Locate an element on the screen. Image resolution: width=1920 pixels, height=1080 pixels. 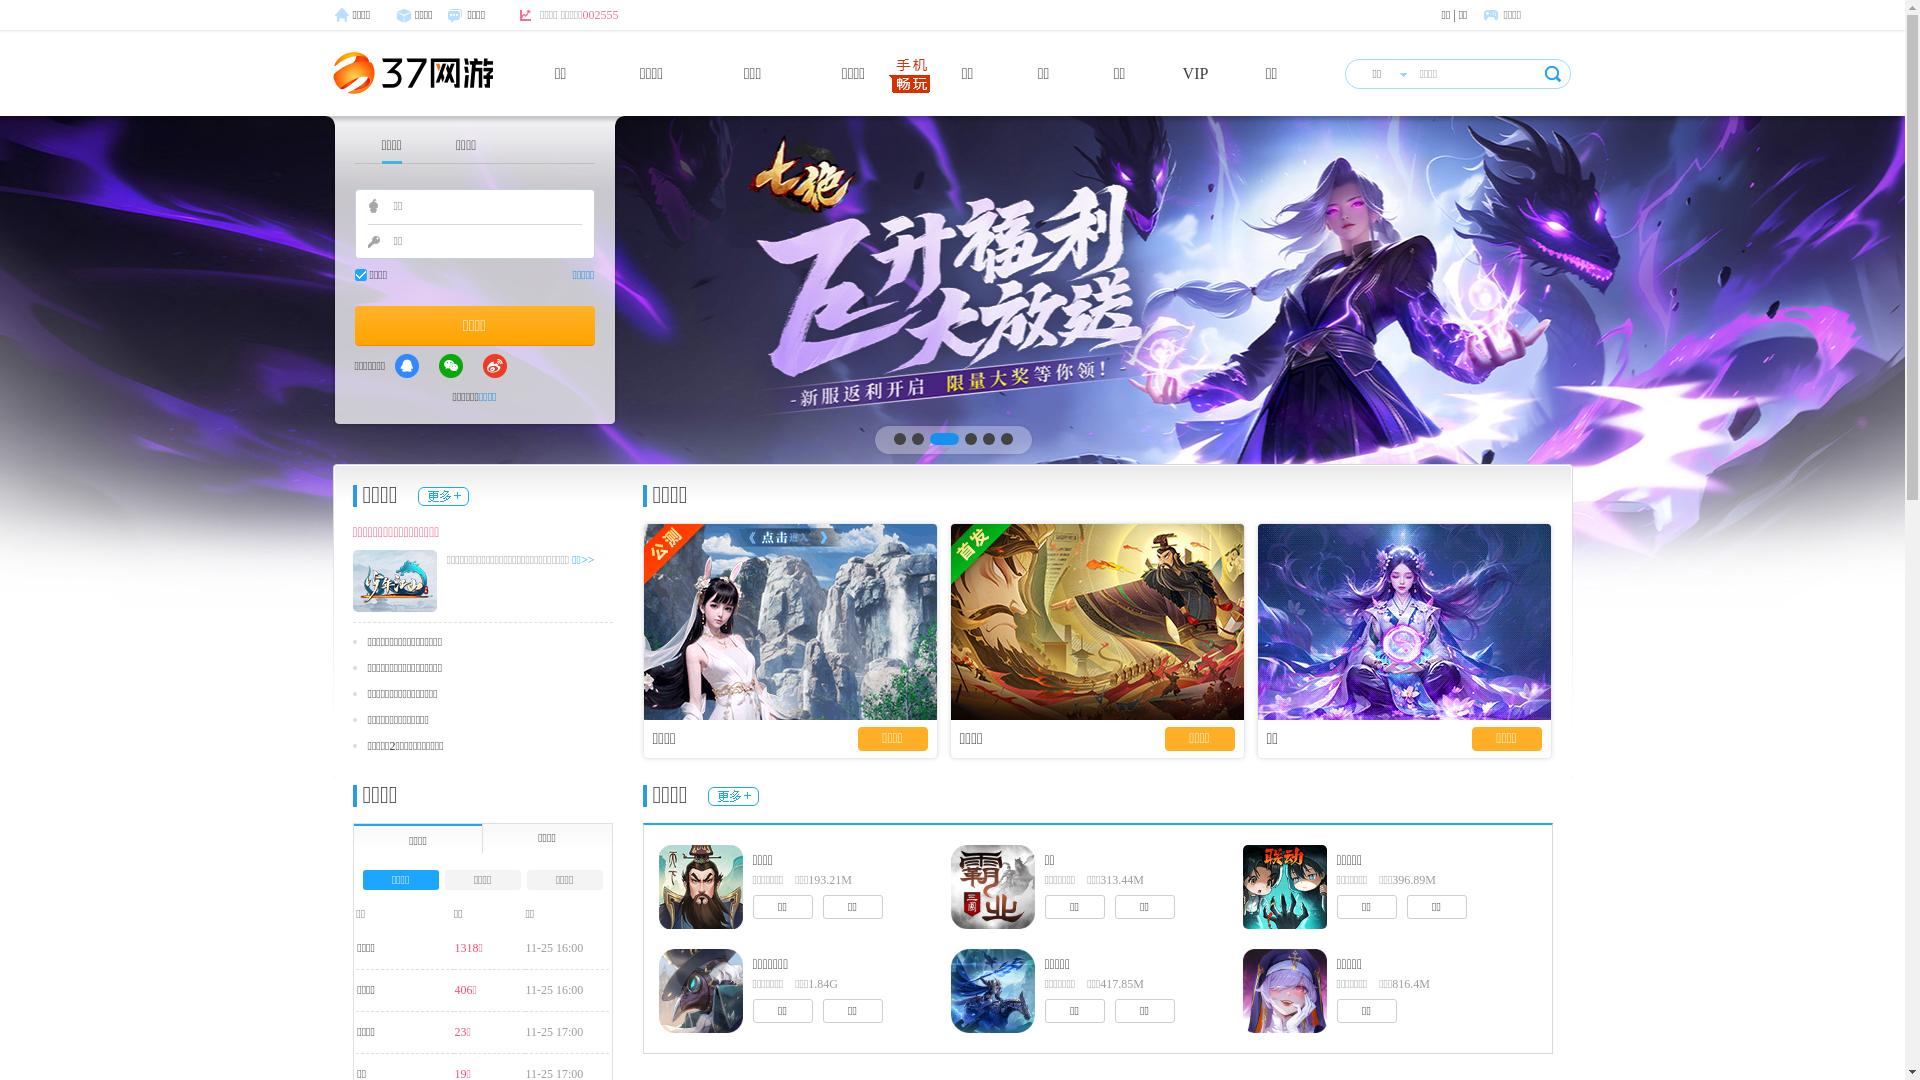
VIP is located at coordinates (1196, 74).